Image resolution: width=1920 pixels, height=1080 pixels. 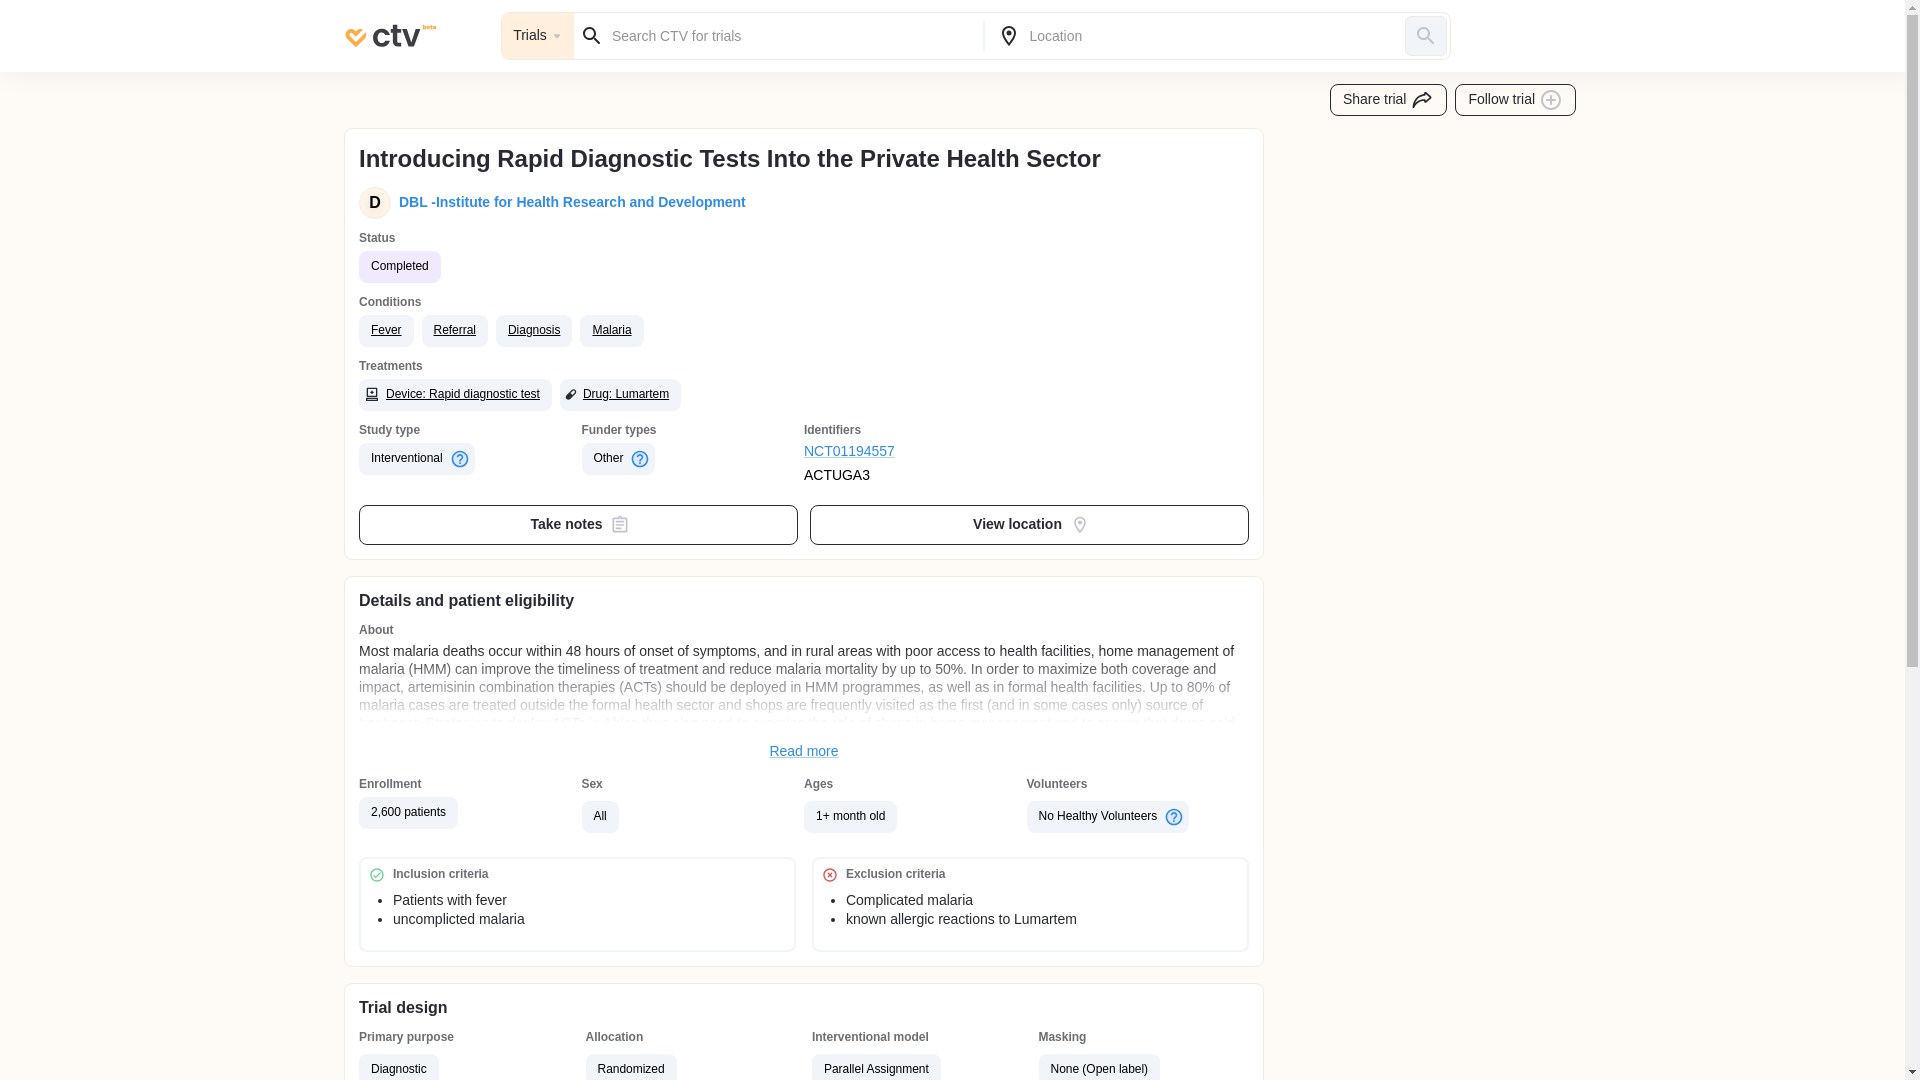 I want to click on Trials, so click(x=538, y=36).